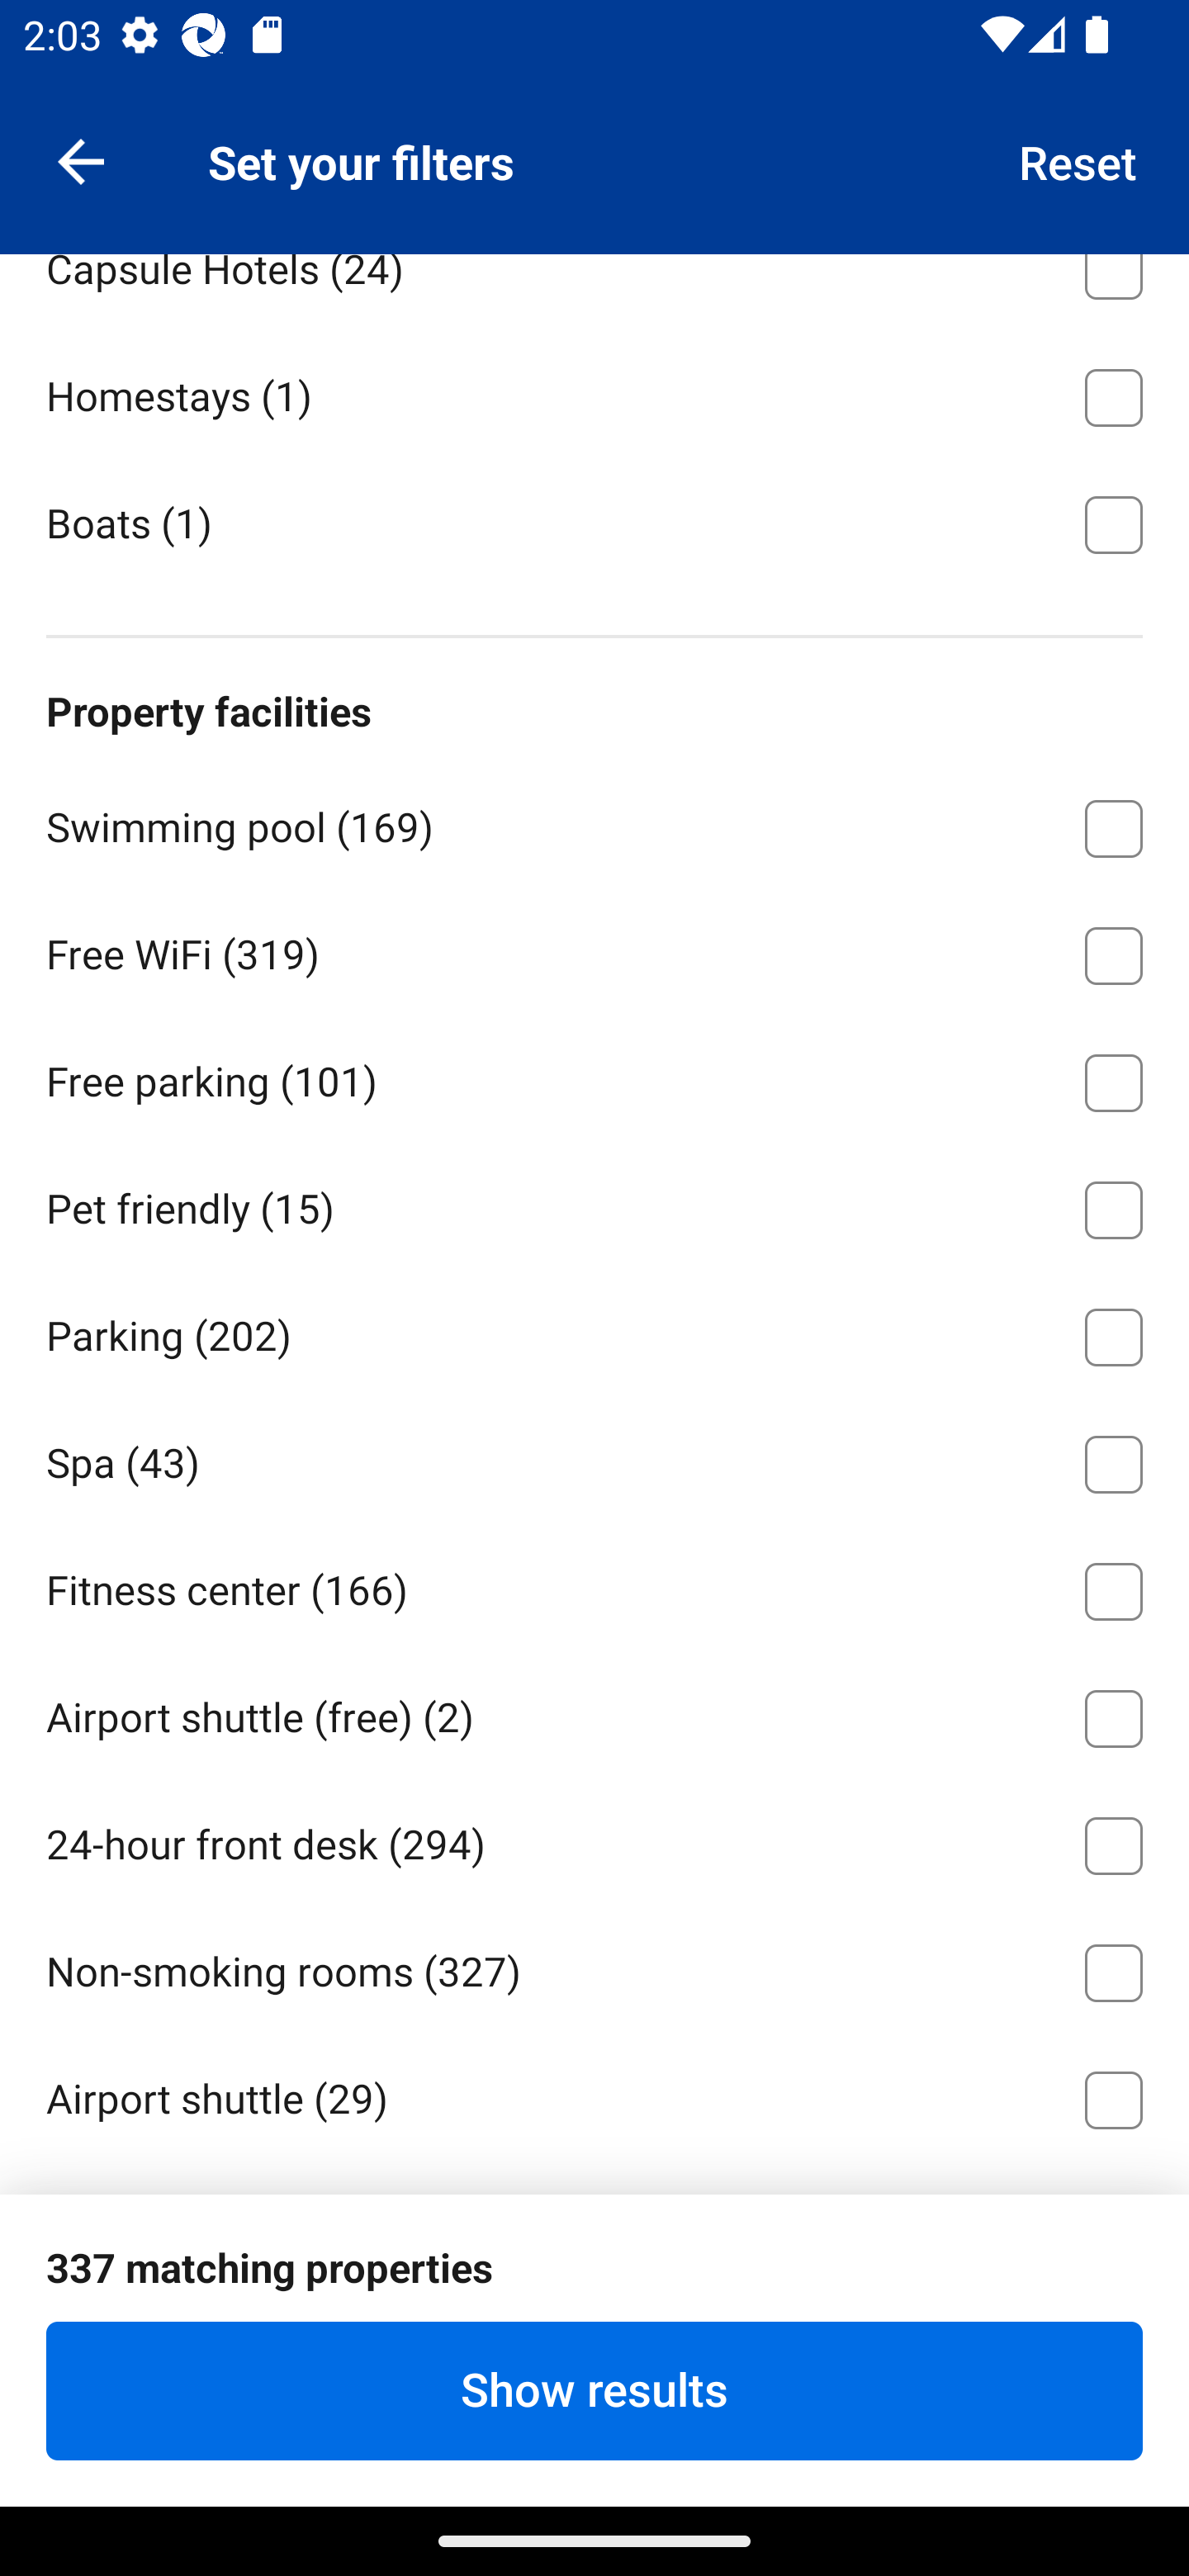 The image size is (1189, 2576). What do you see at coordinates (594, 393) in the screenshot?
I see `Homestays ⁦(1)` at bounding box center [594, 393].